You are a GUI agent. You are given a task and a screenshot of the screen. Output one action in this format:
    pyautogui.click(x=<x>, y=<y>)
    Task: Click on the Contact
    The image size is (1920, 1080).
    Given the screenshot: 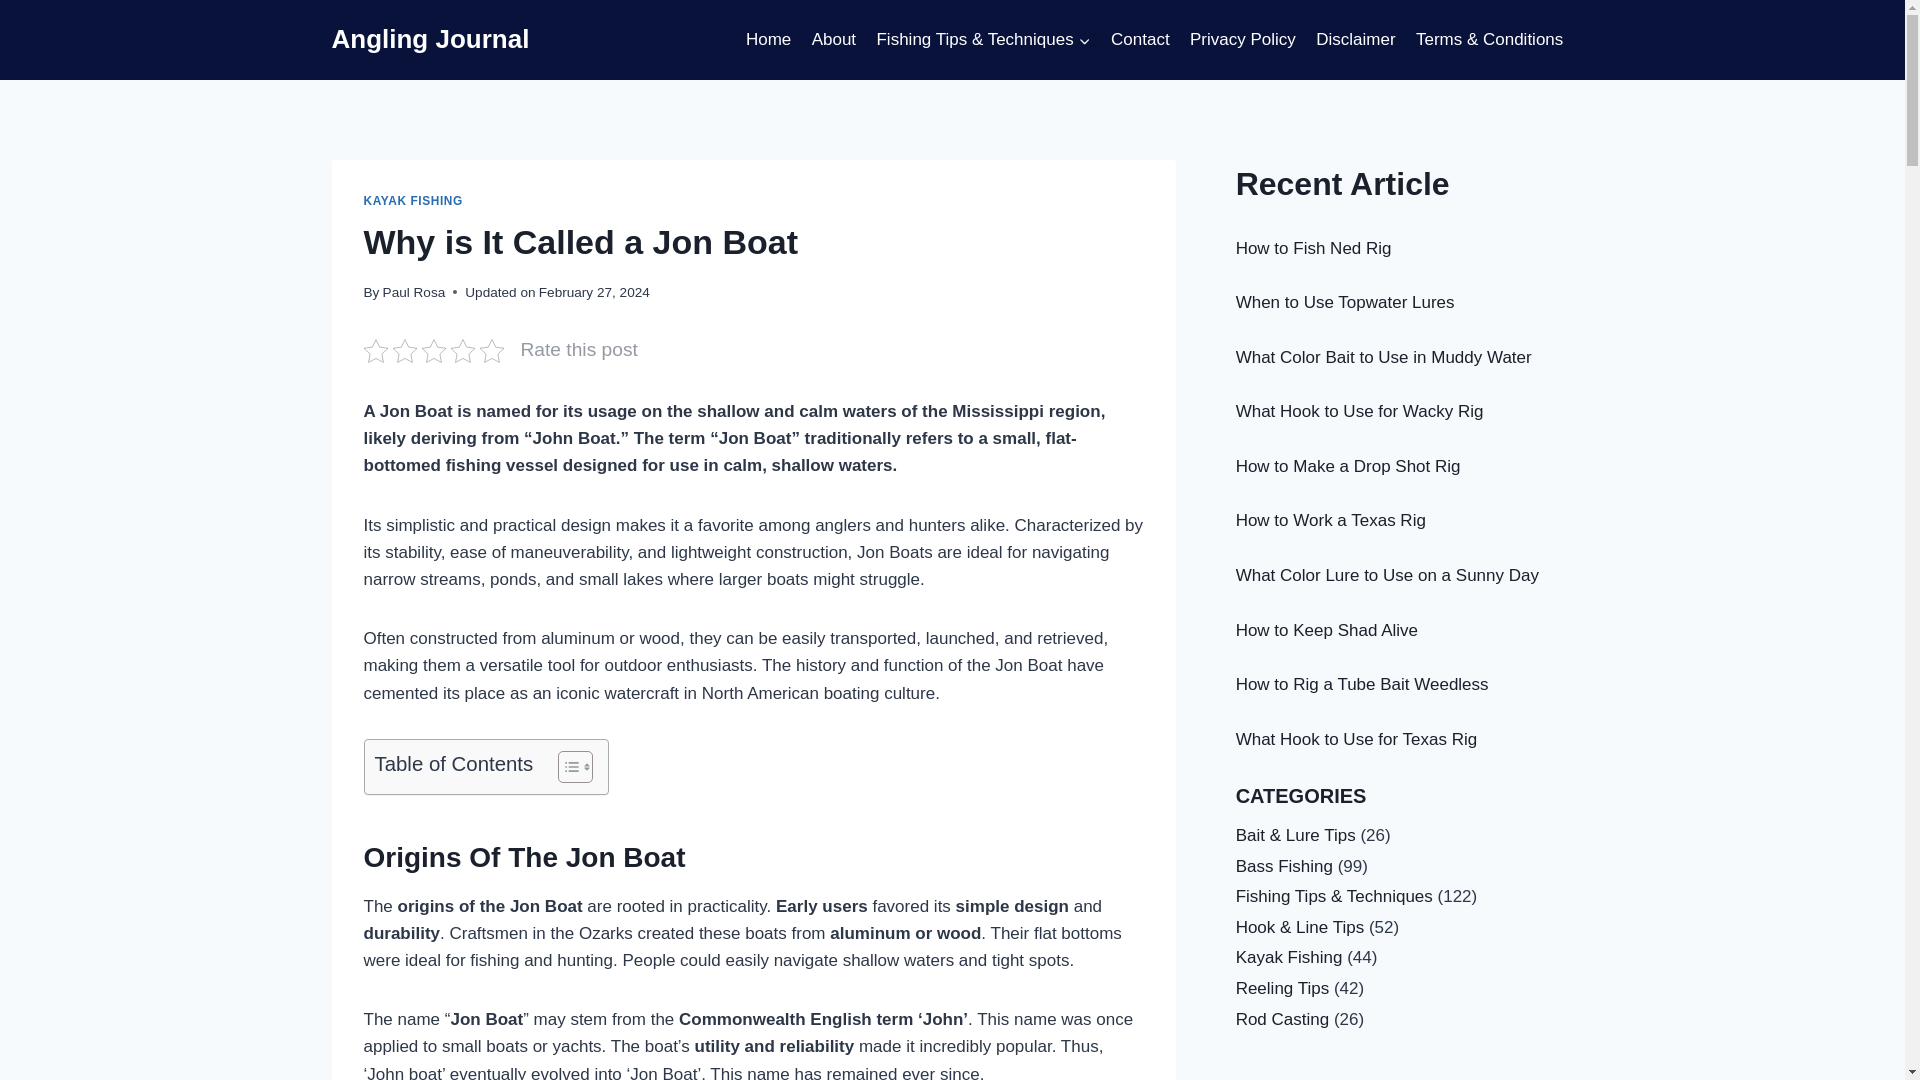 What is the action you would take?
    pyautogui.click(x=1140, y=40)
    